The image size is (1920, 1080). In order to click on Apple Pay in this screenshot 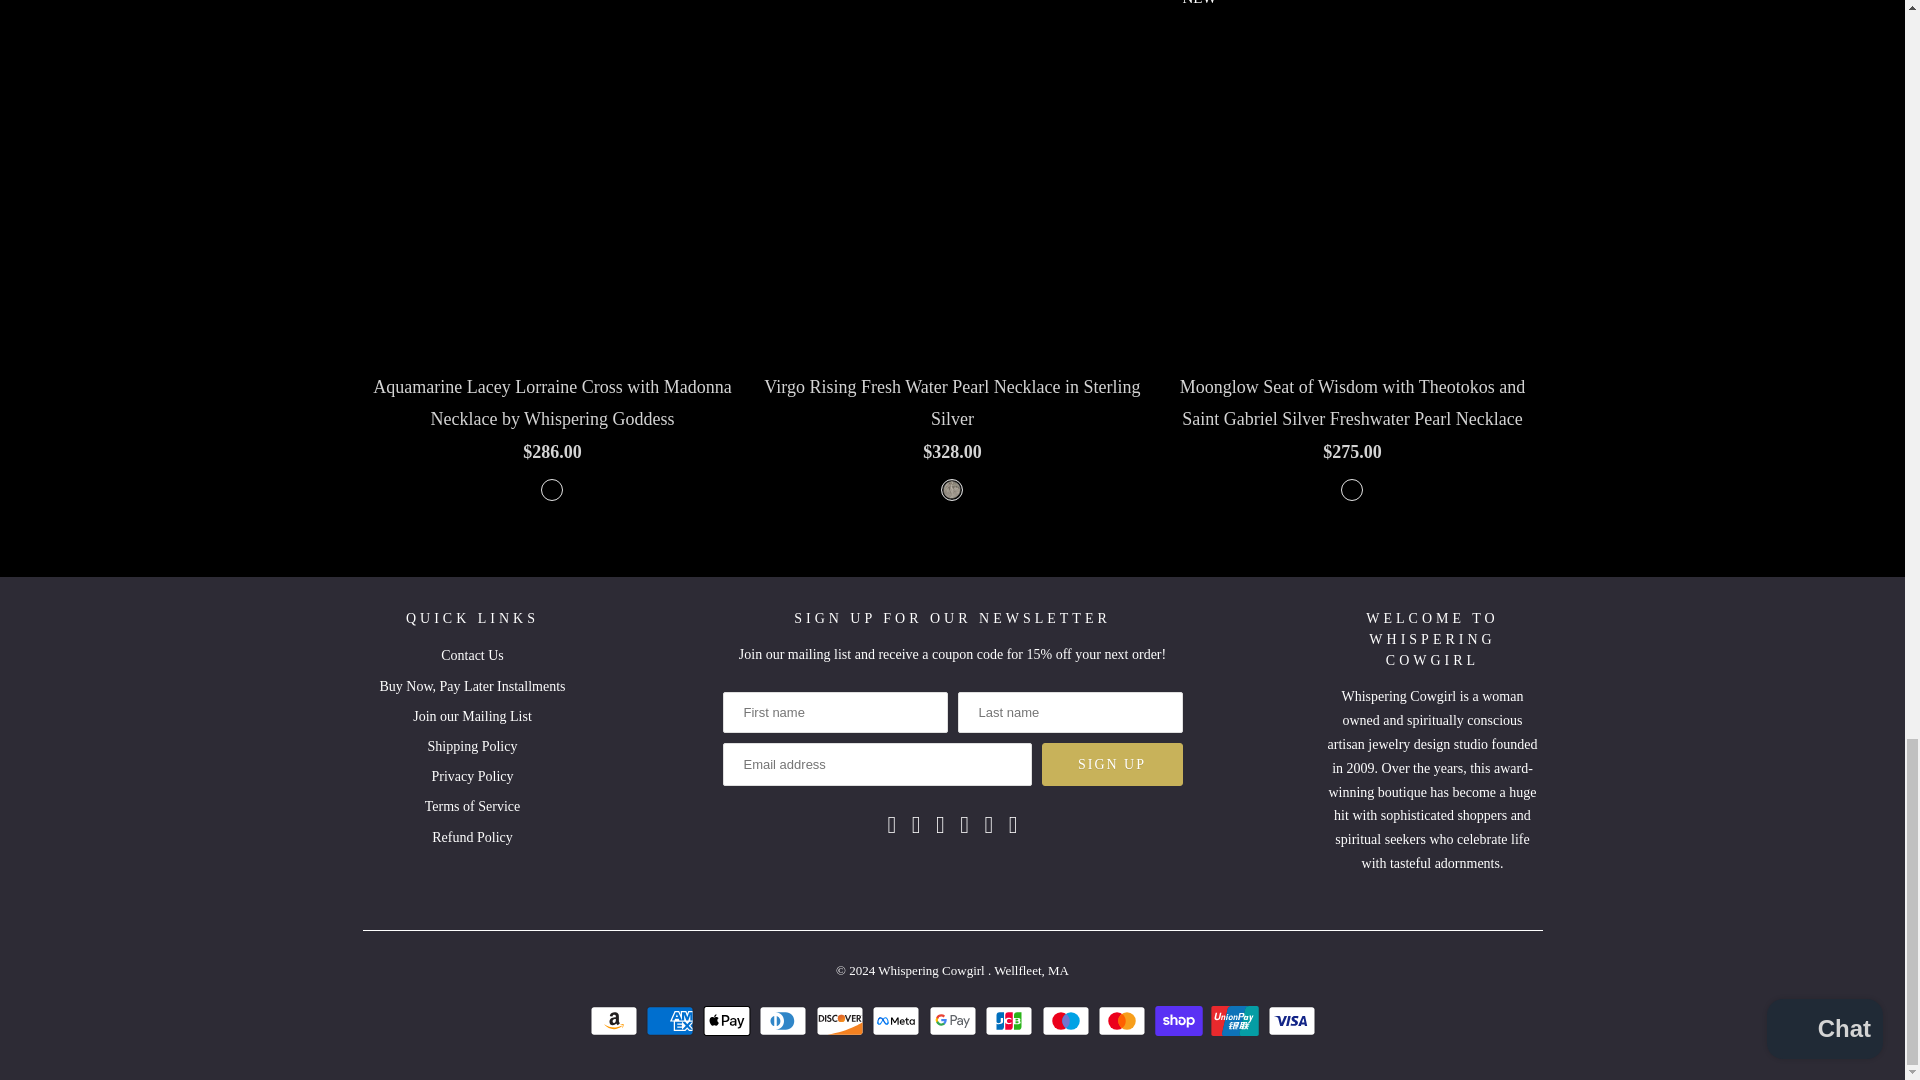, I will do `click(728, 1020)`.